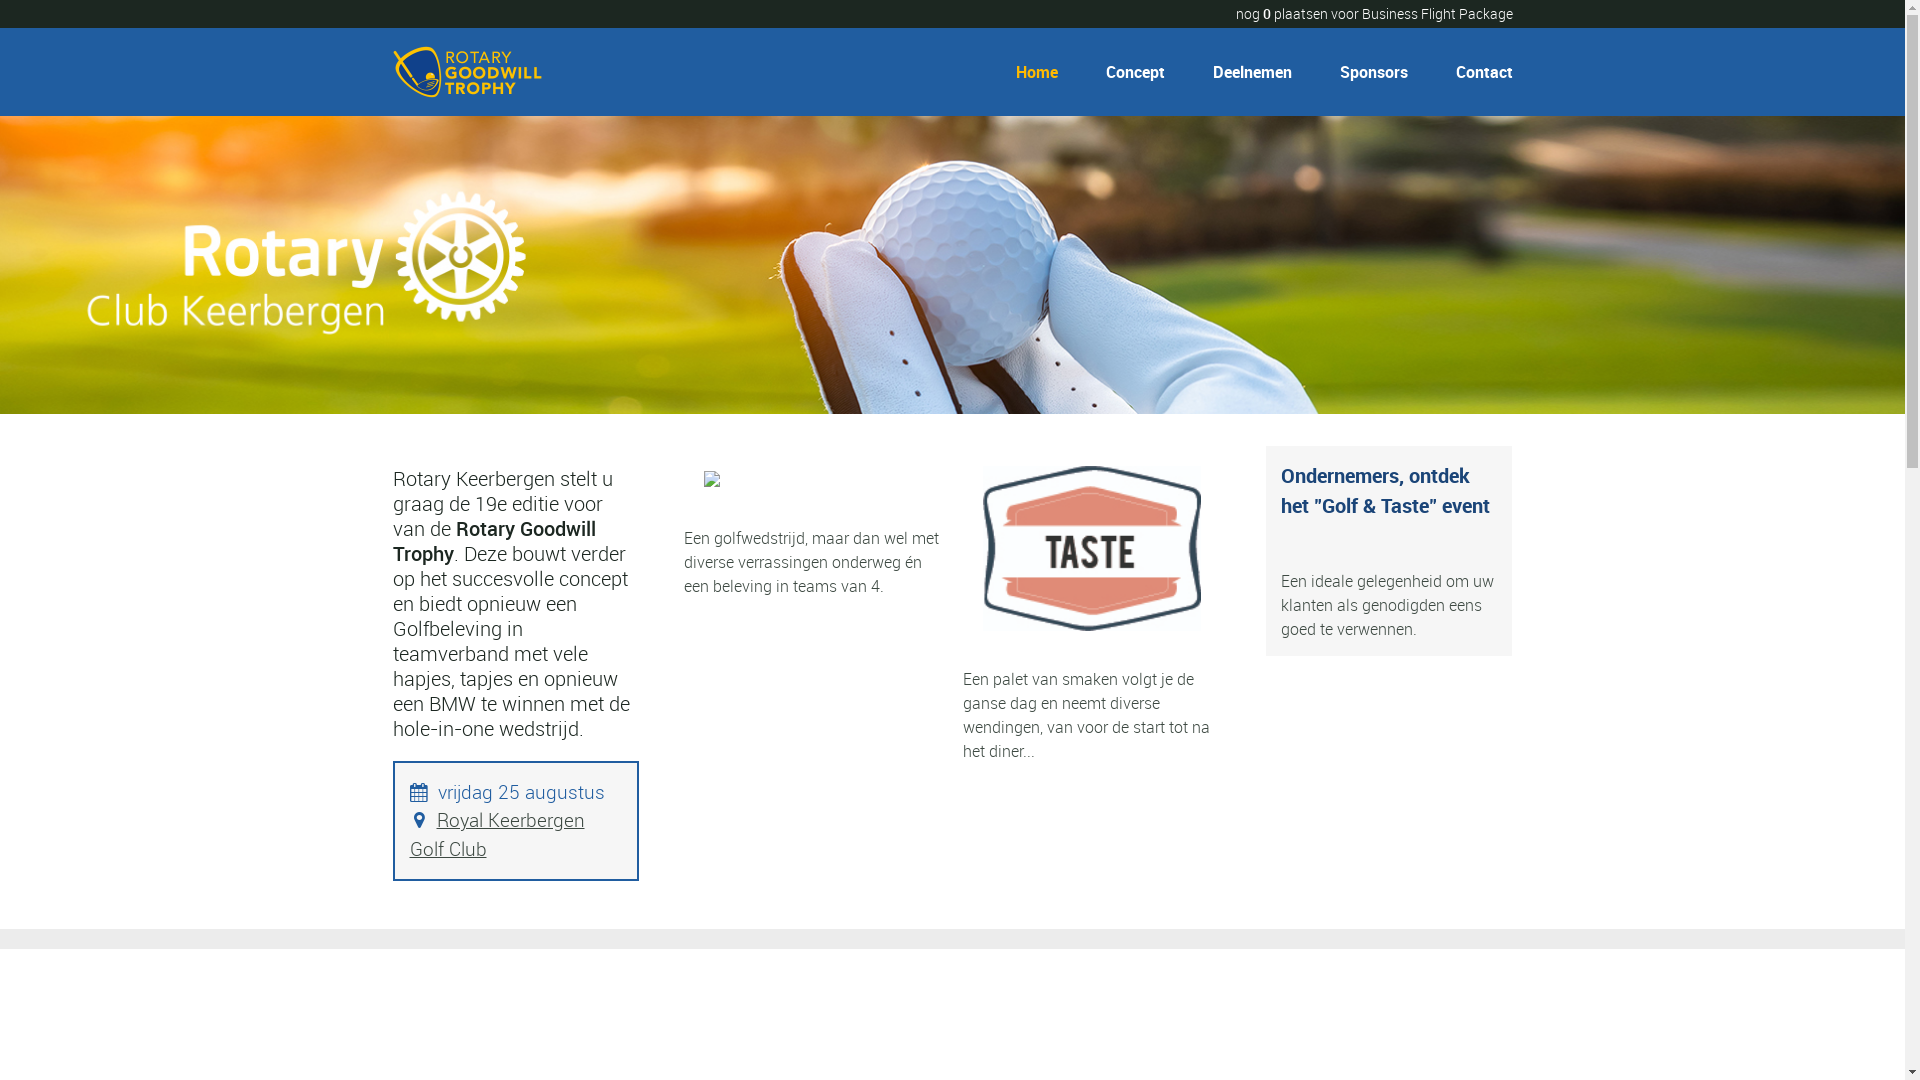  What do you see at coordinates (498, 834) in the screenshot?
I see `Royal Keerbergen Golf Club` at bounding box center [498, 834].